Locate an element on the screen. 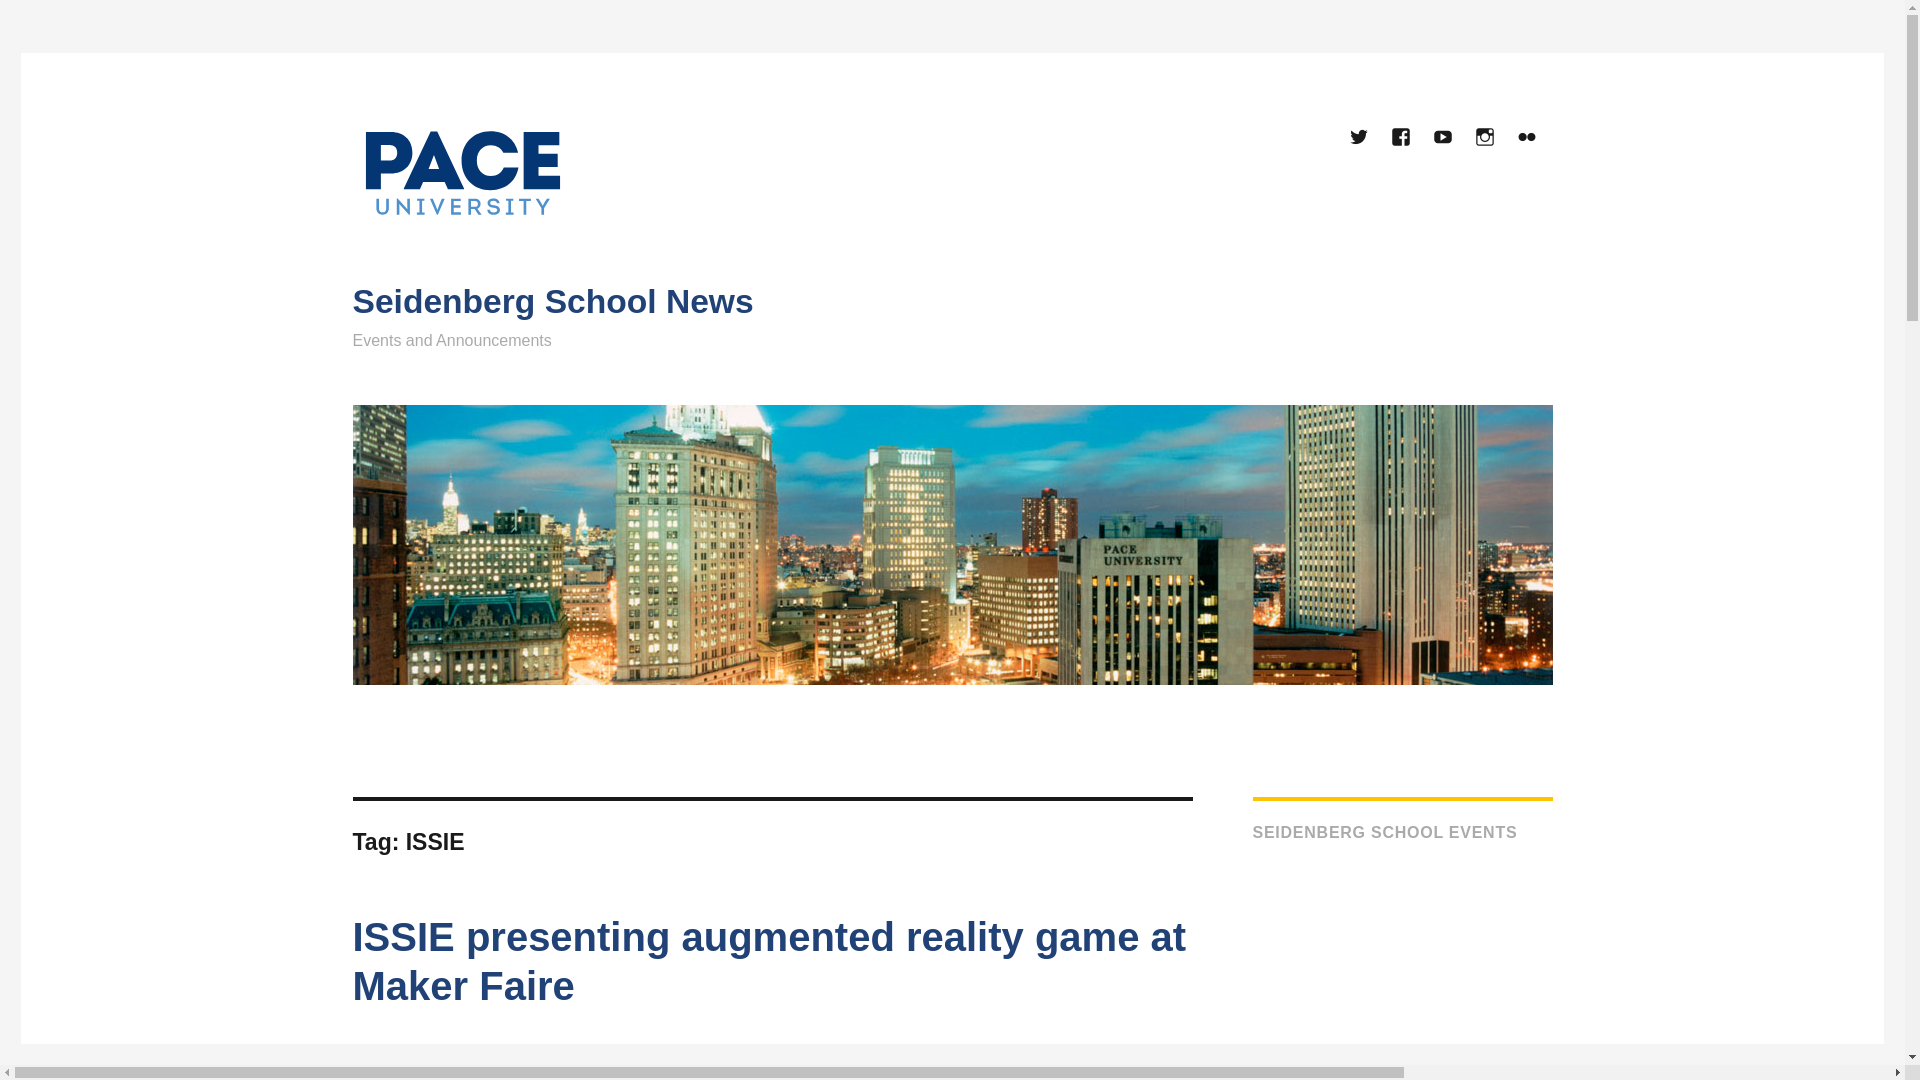  Seidenberg School News is located at coordinates (552, 300).